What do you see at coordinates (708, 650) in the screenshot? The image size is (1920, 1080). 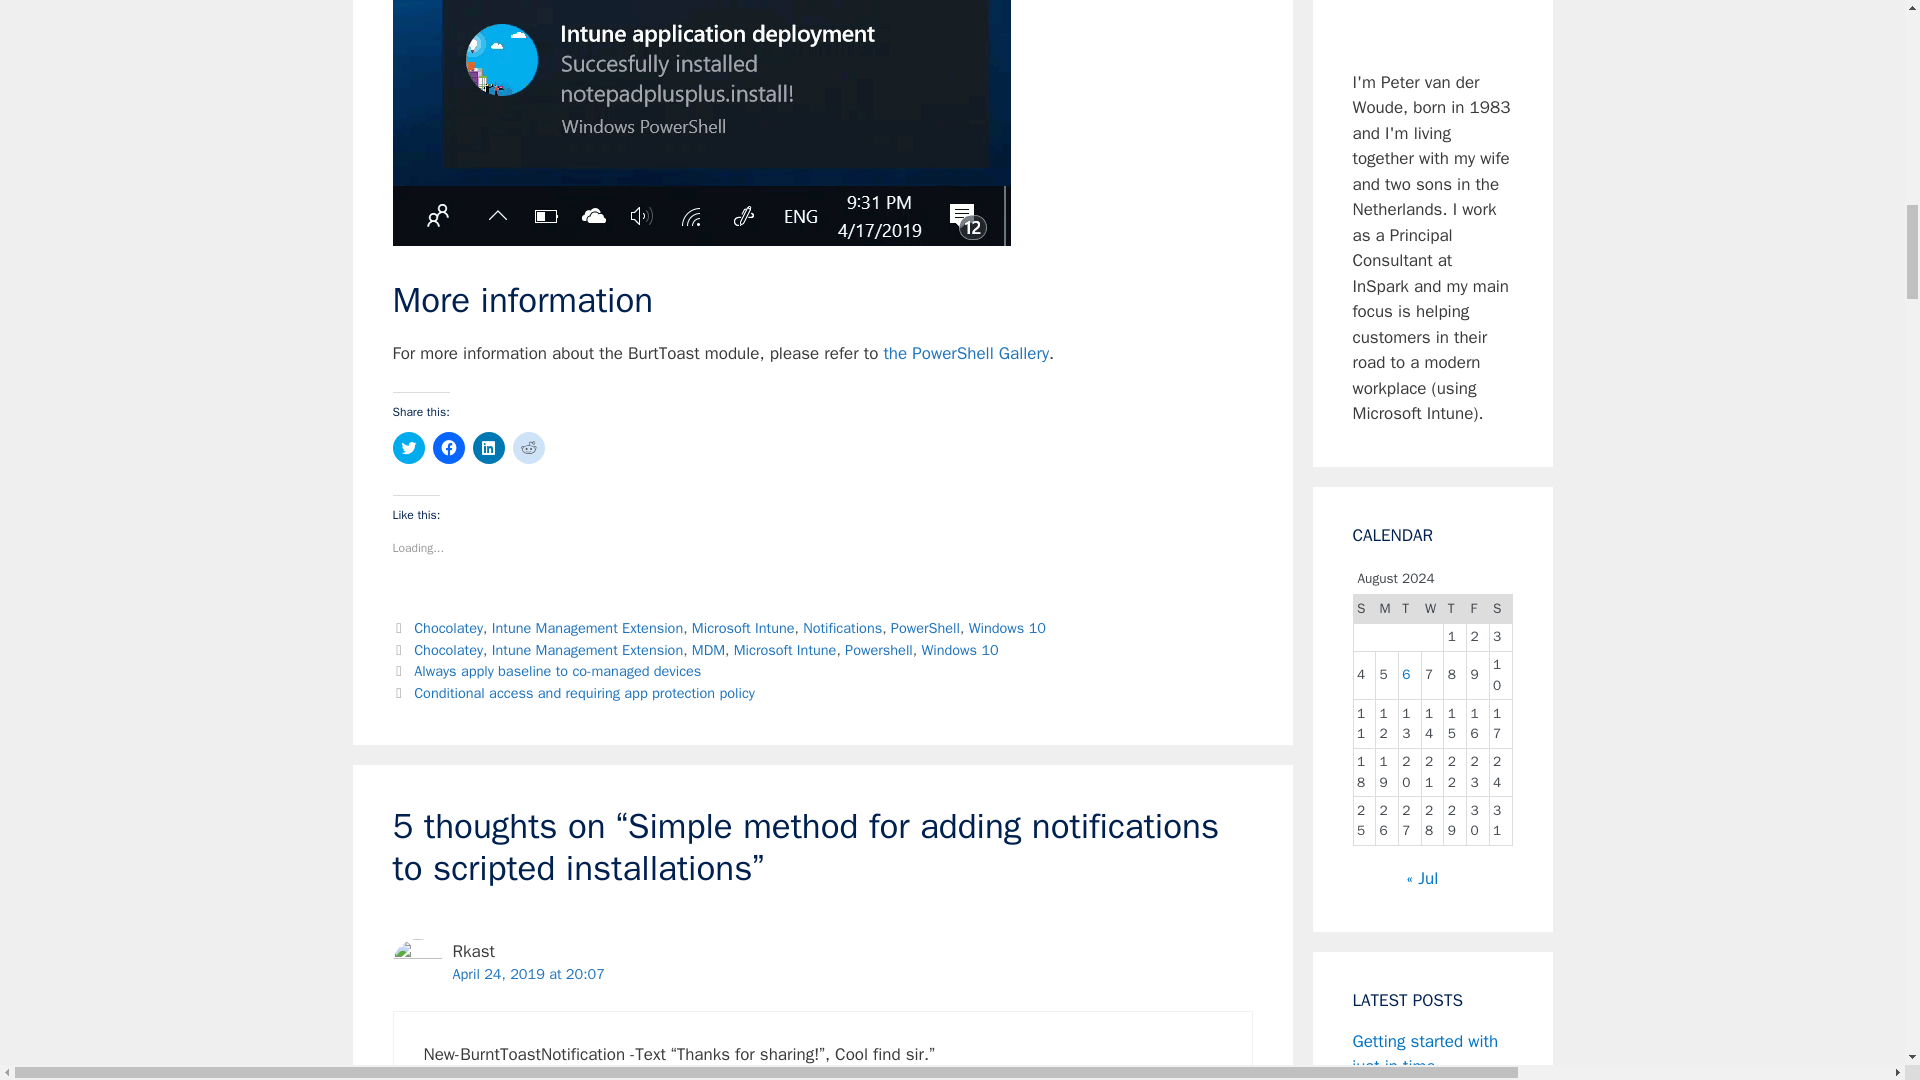 I see `MDM` at bounding box center [708, 650].